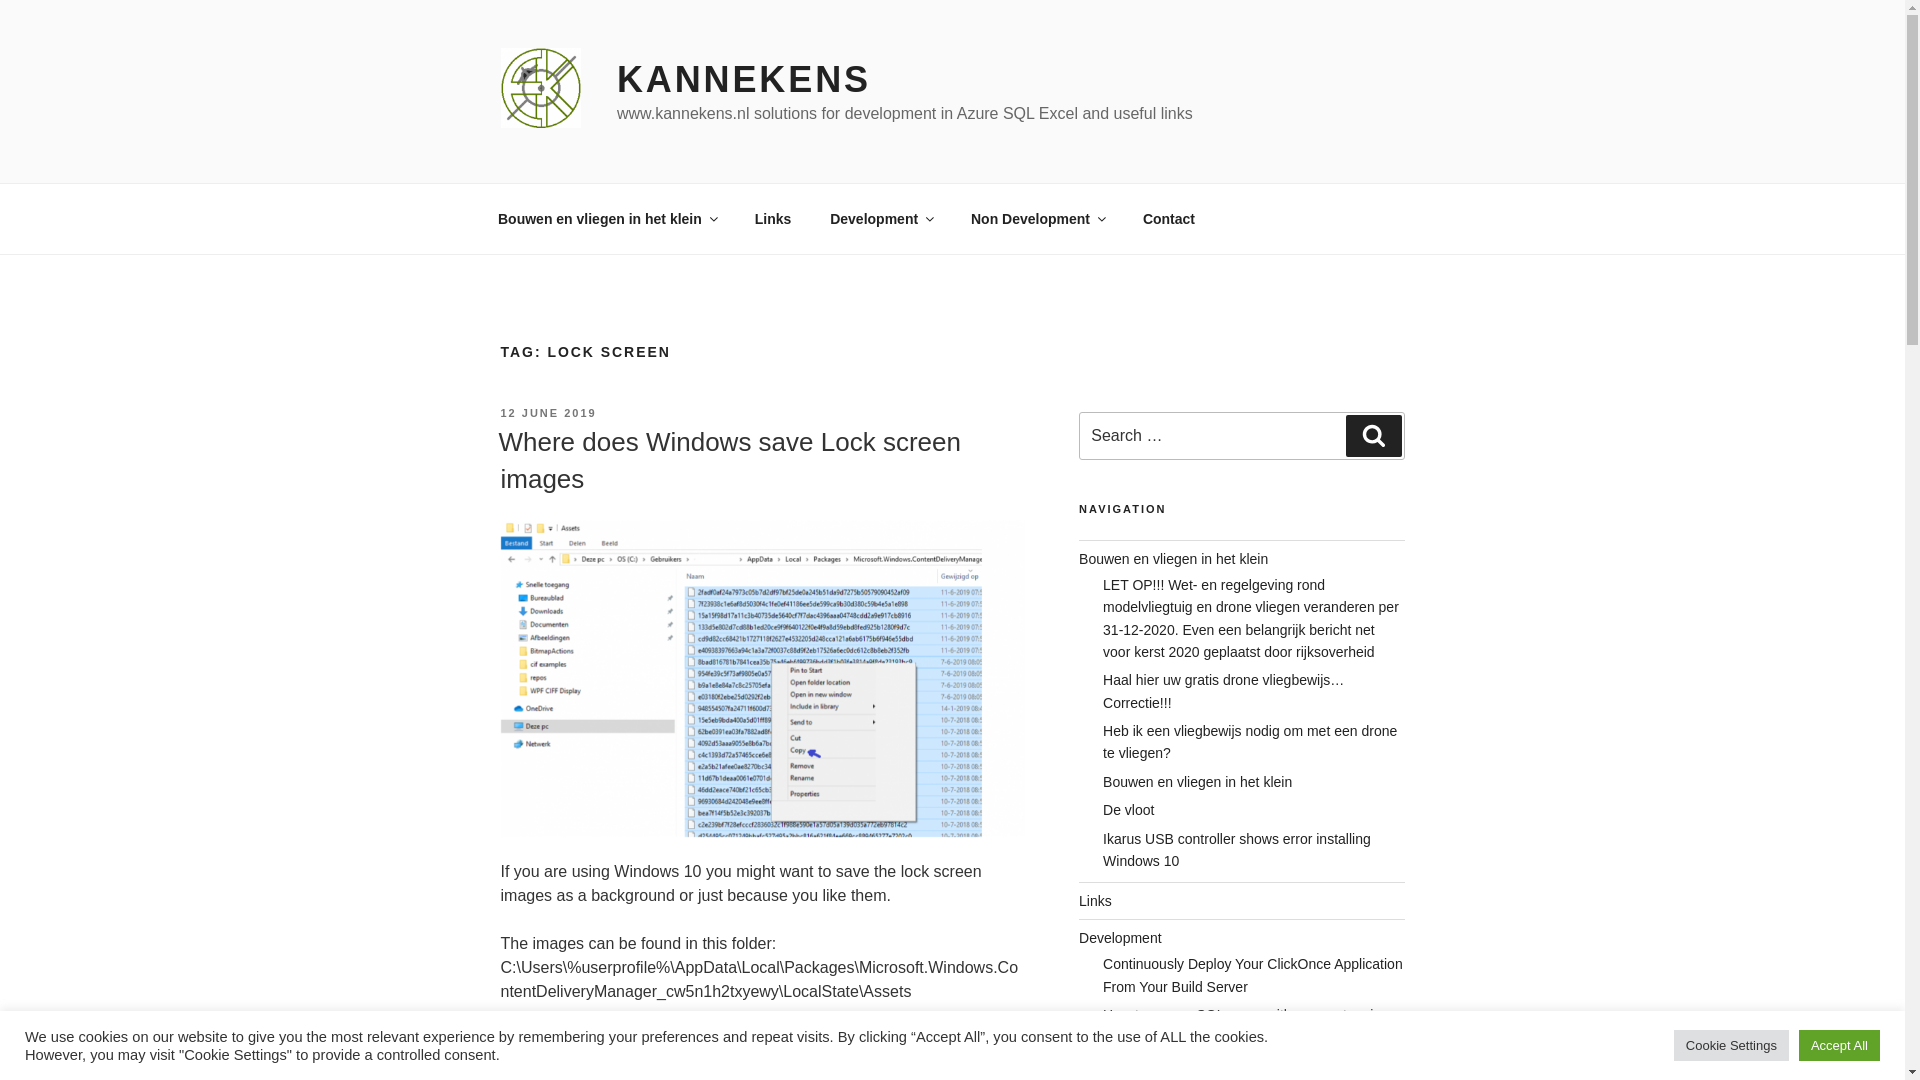 The image size is (1920, 1080). Describe the element at coordinates (1373, 435) in the screenshot. I see `Search` at that location.